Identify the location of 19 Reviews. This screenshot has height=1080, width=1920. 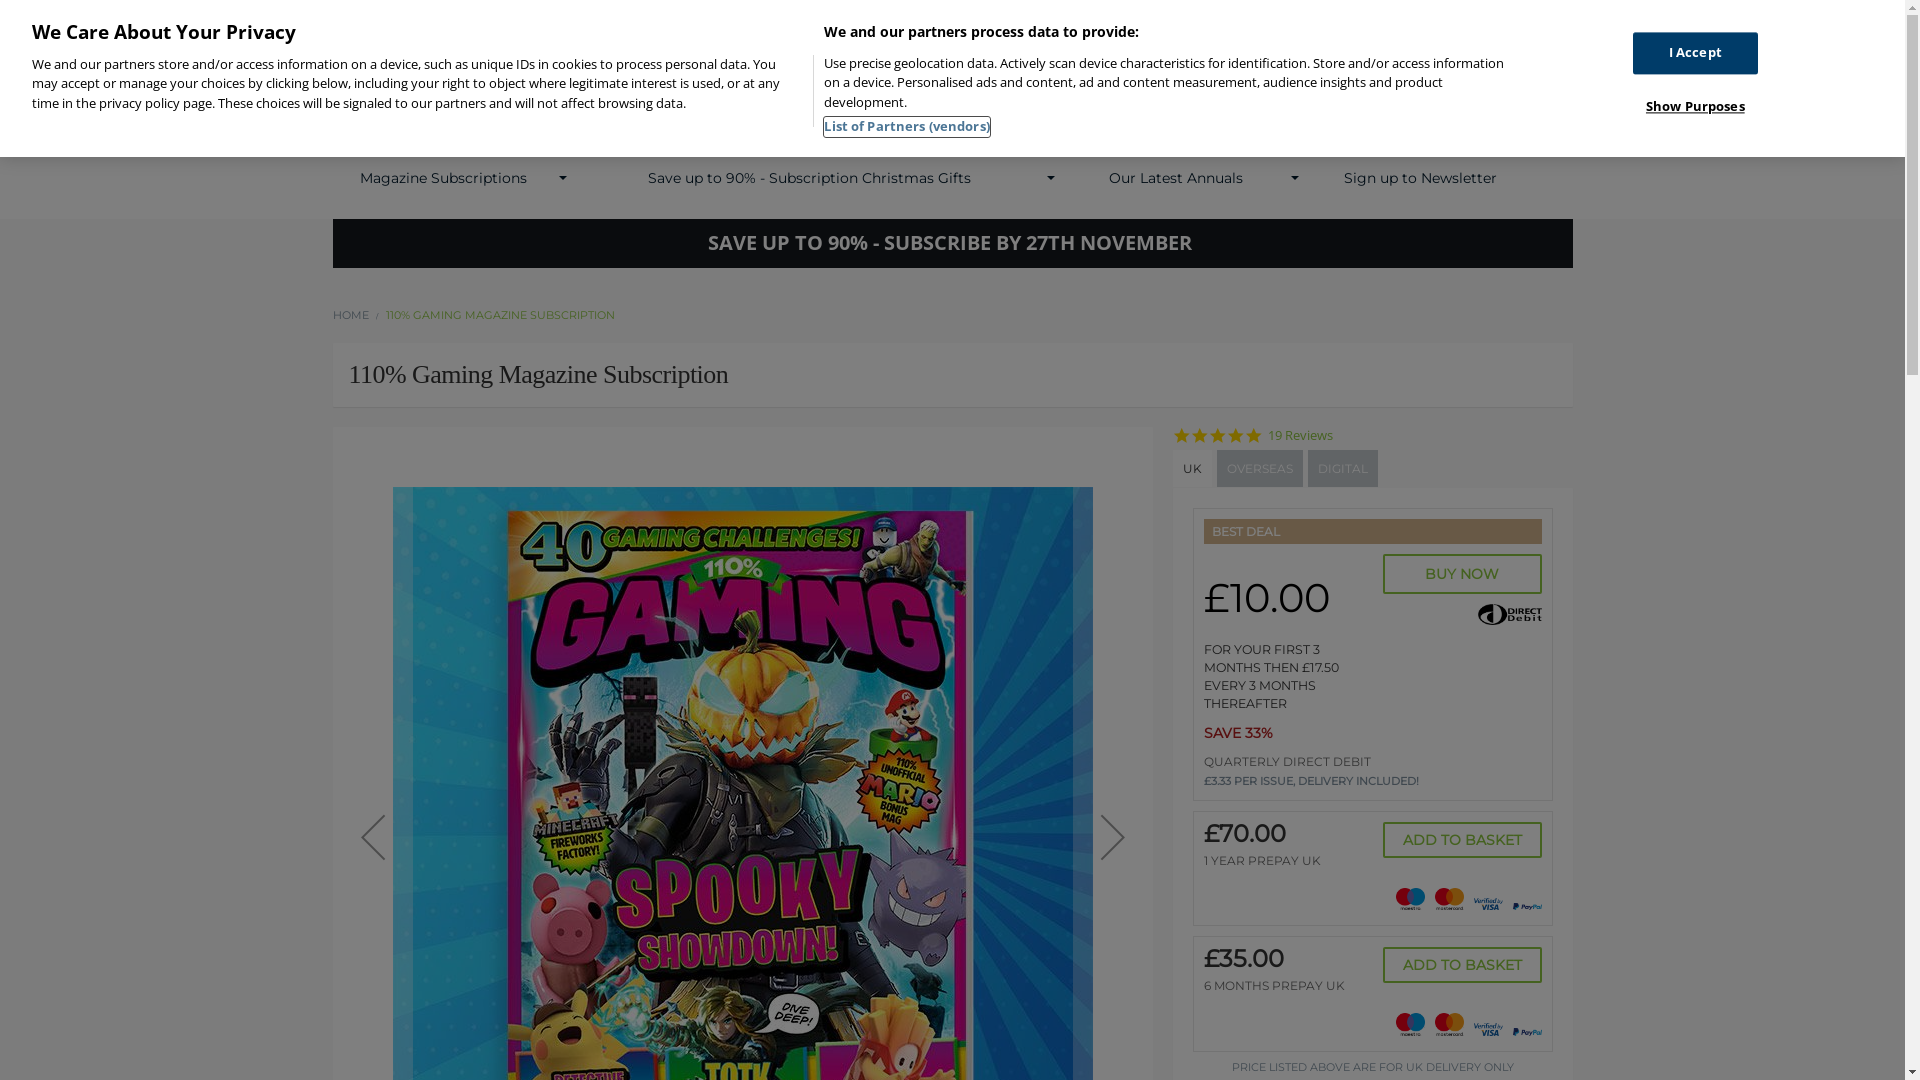
(1300, 436).